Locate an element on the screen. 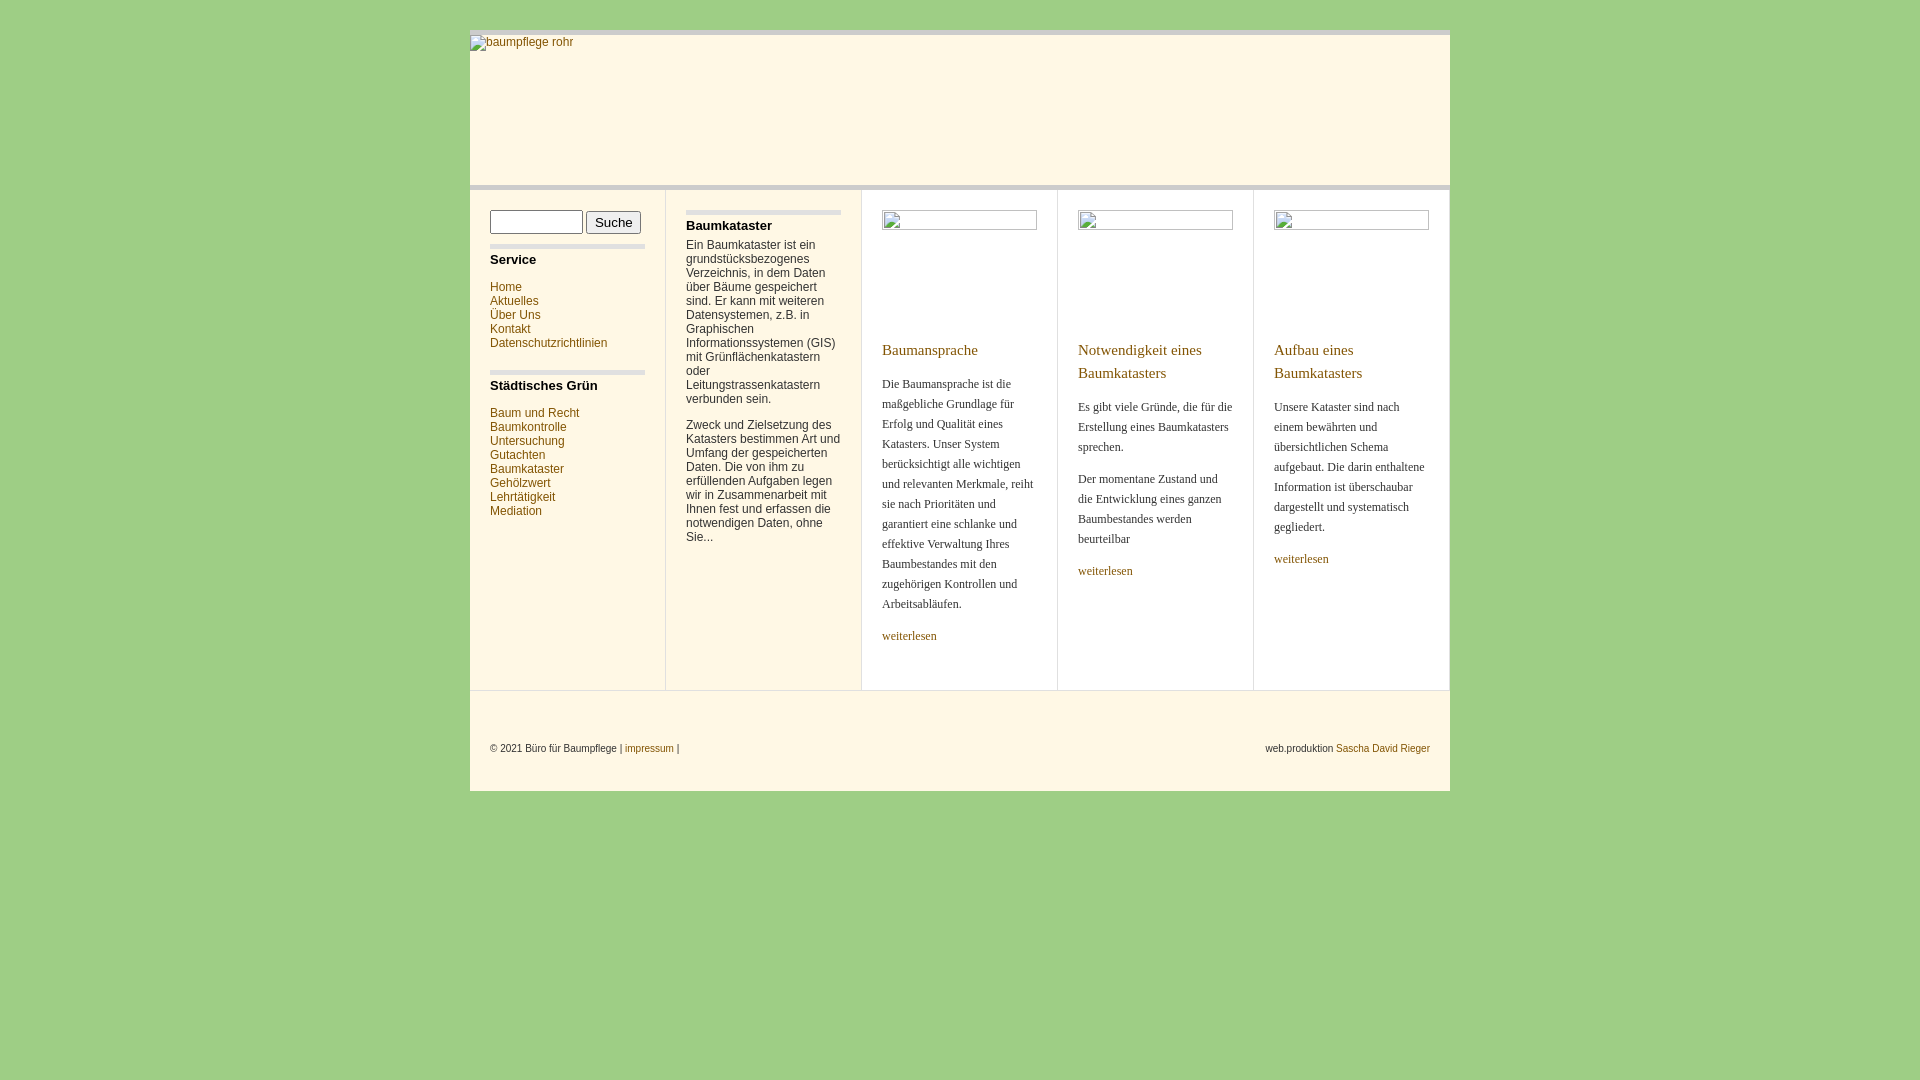 The image size is (1920, 1080). Datenschutzrichtlinien is located at coordinates (548, 343).